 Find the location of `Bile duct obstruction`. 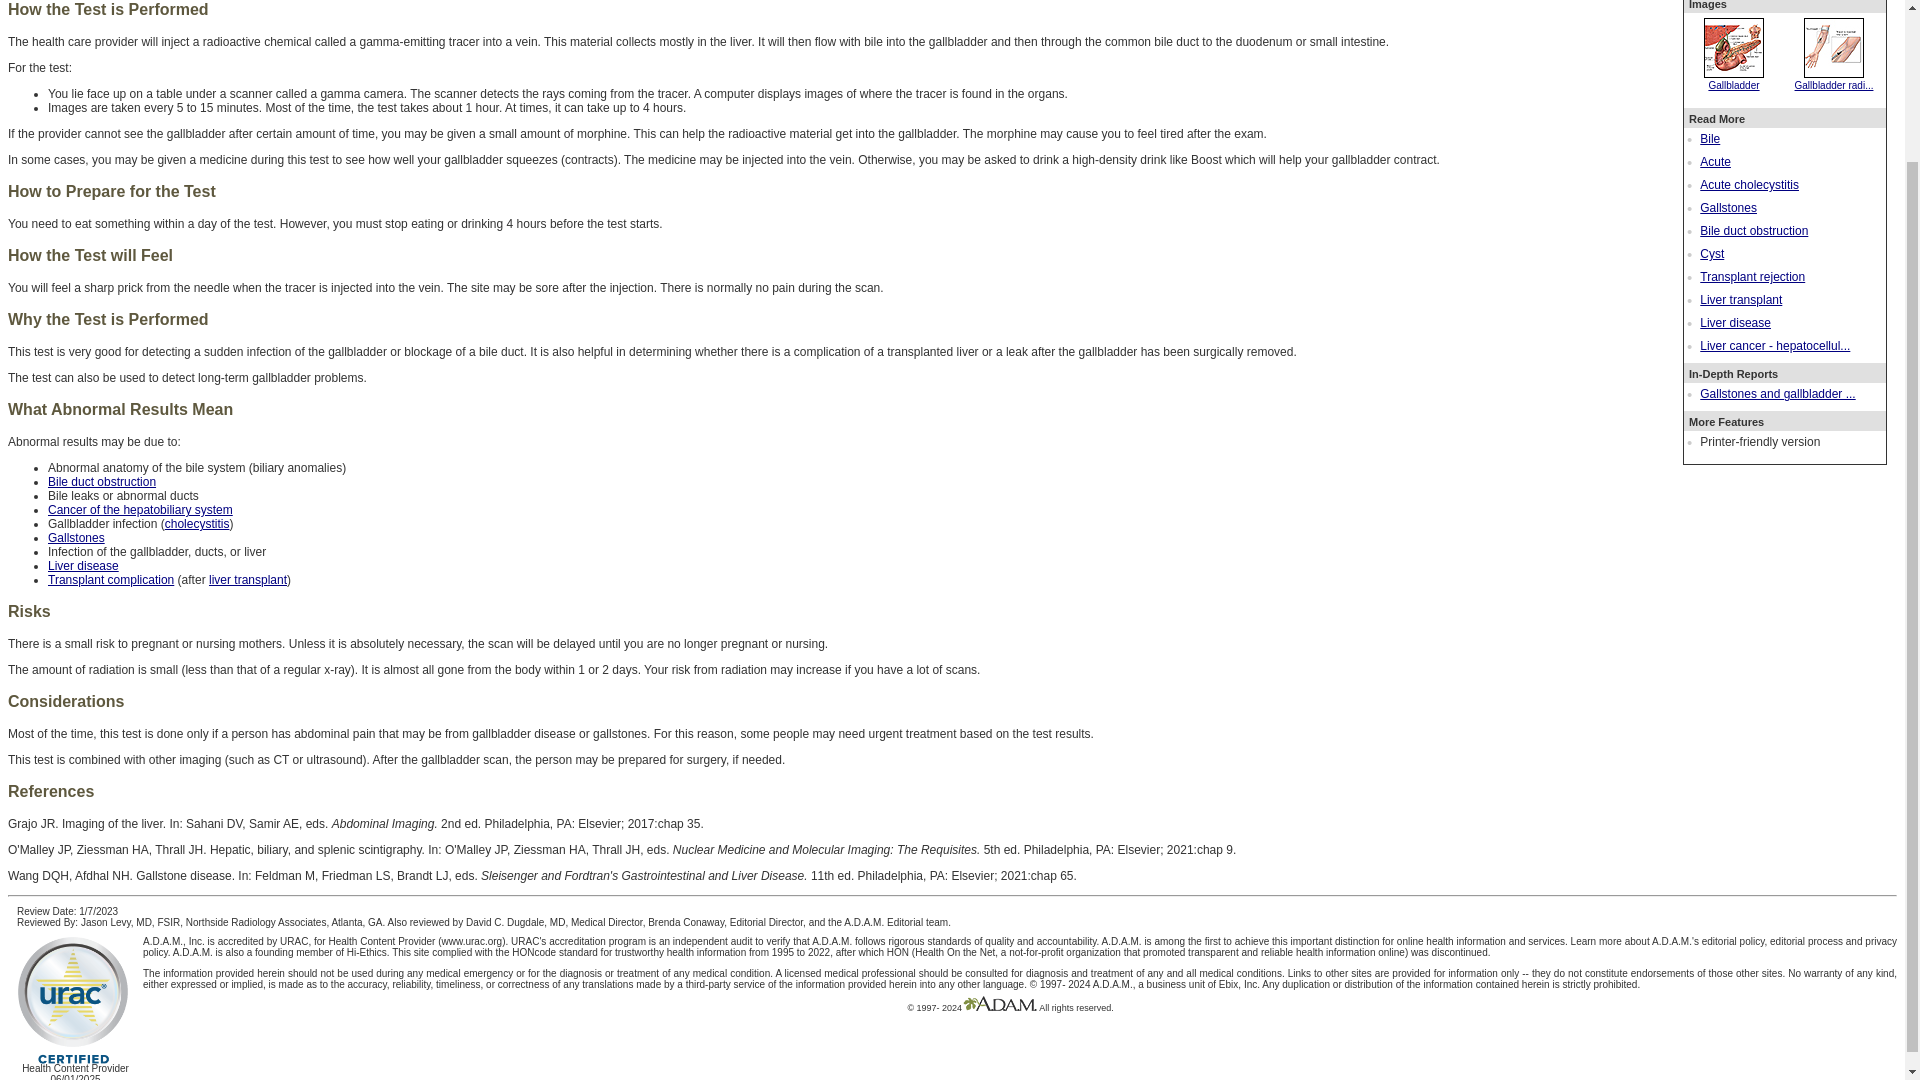

Bile duct obstruction is located at coordinates (102, 482).